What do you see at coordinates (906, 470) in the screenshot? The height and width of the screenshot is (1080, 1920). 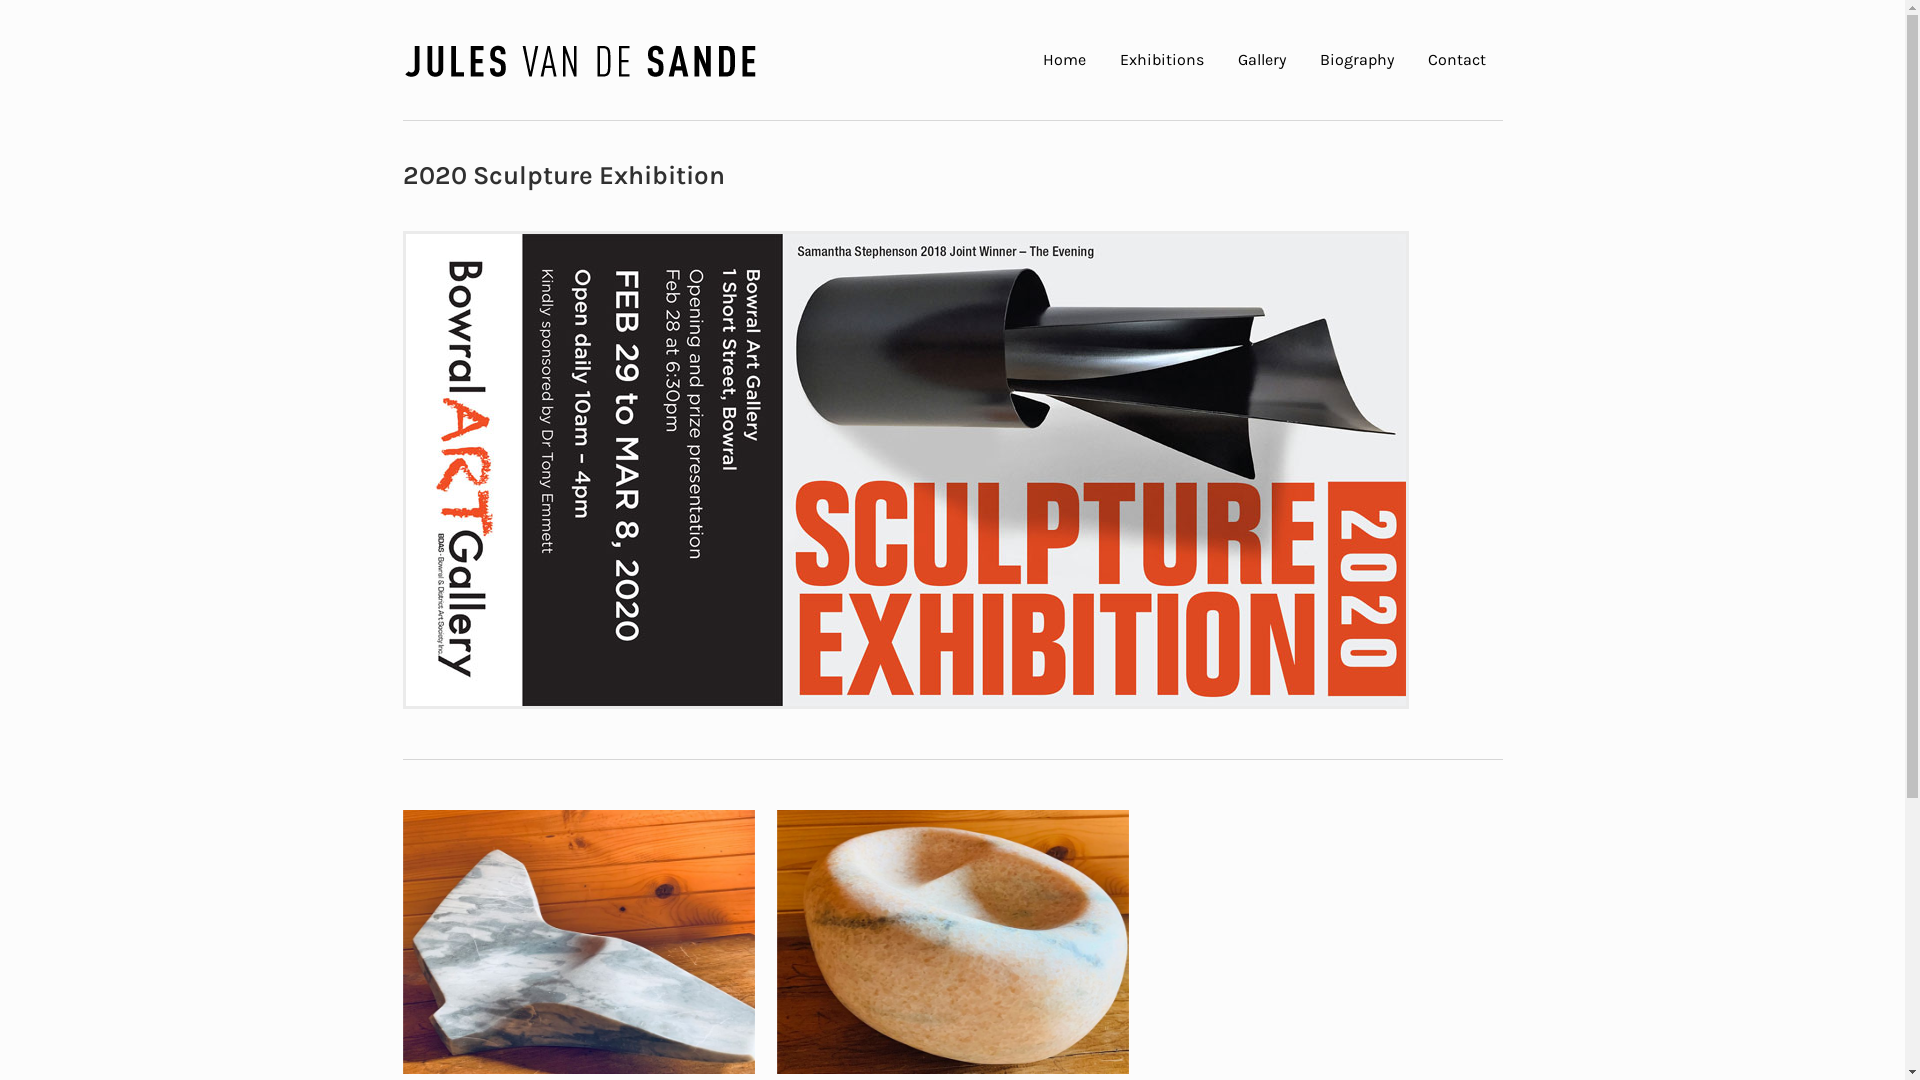 I see `SculptureExhibition-rotated` at bounding box center [906, 470].